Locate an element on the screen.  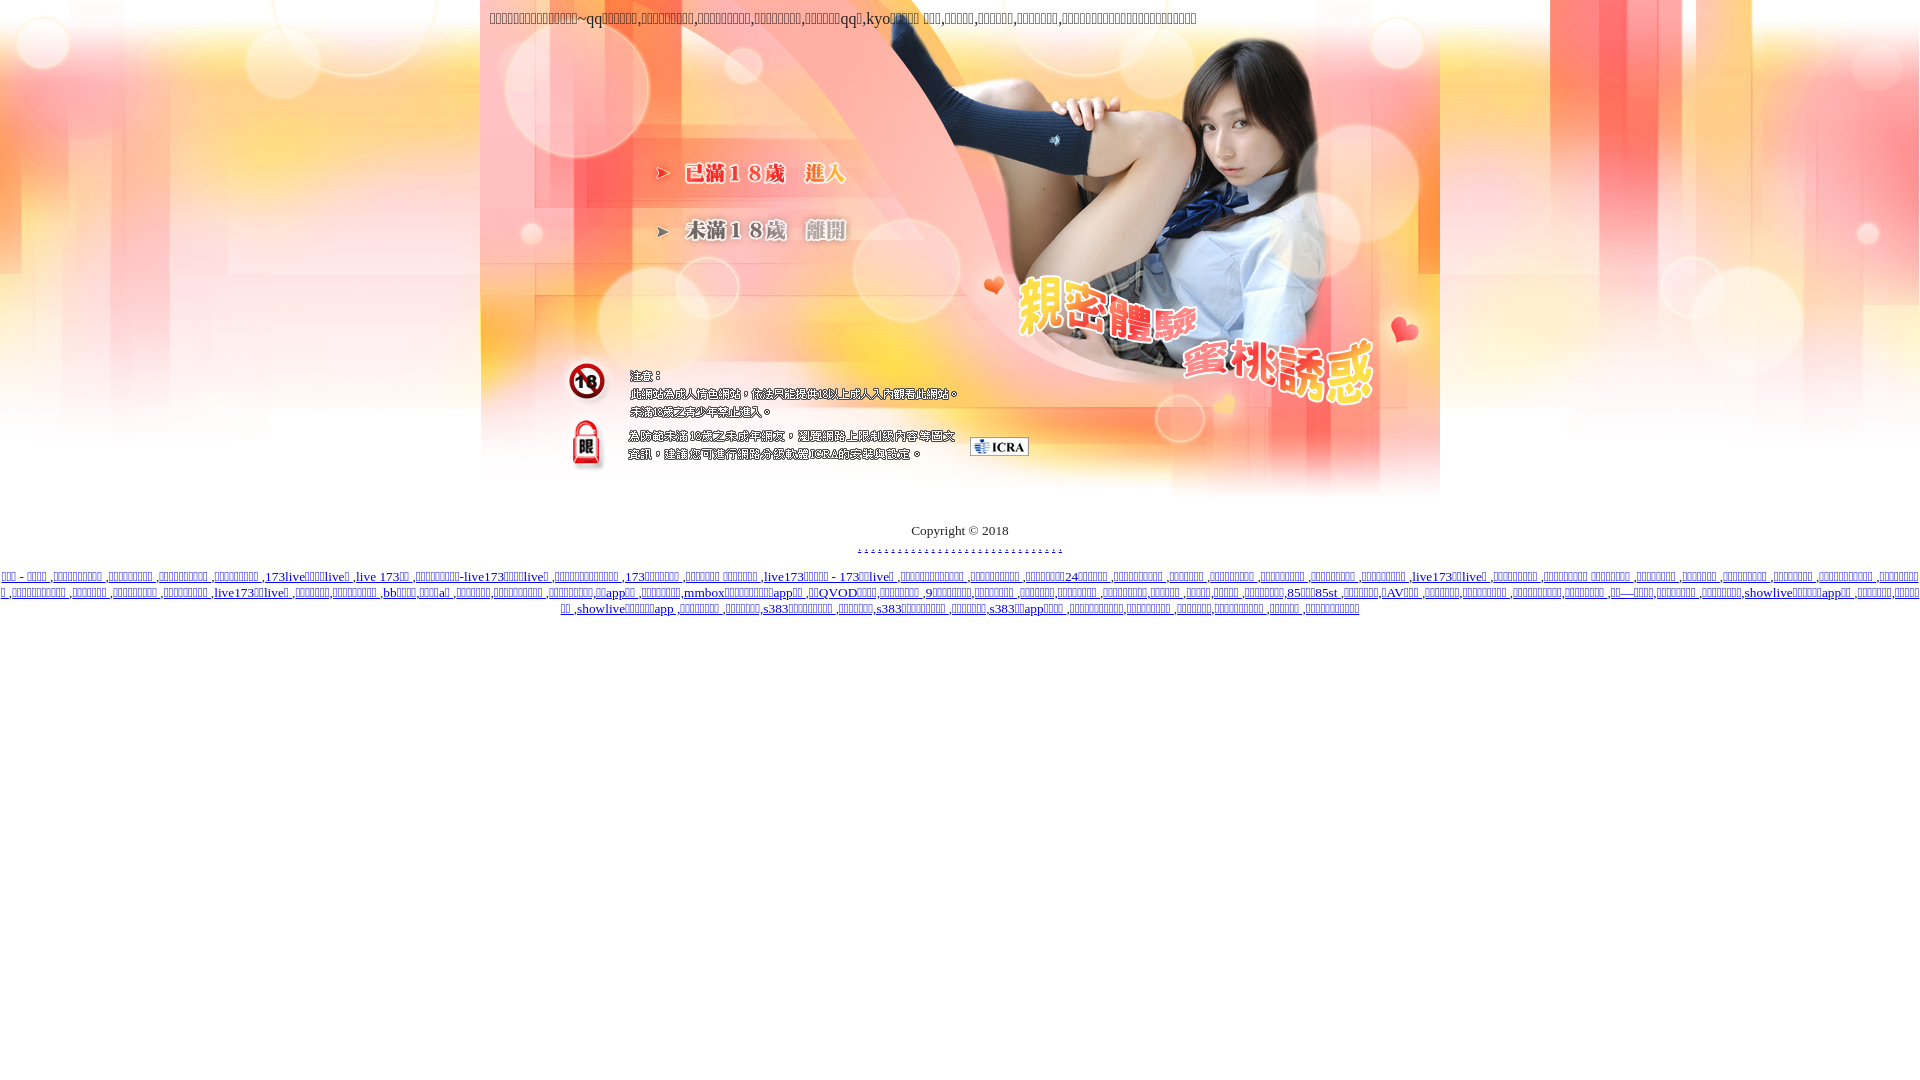
. is located at coordinates (886, 546).